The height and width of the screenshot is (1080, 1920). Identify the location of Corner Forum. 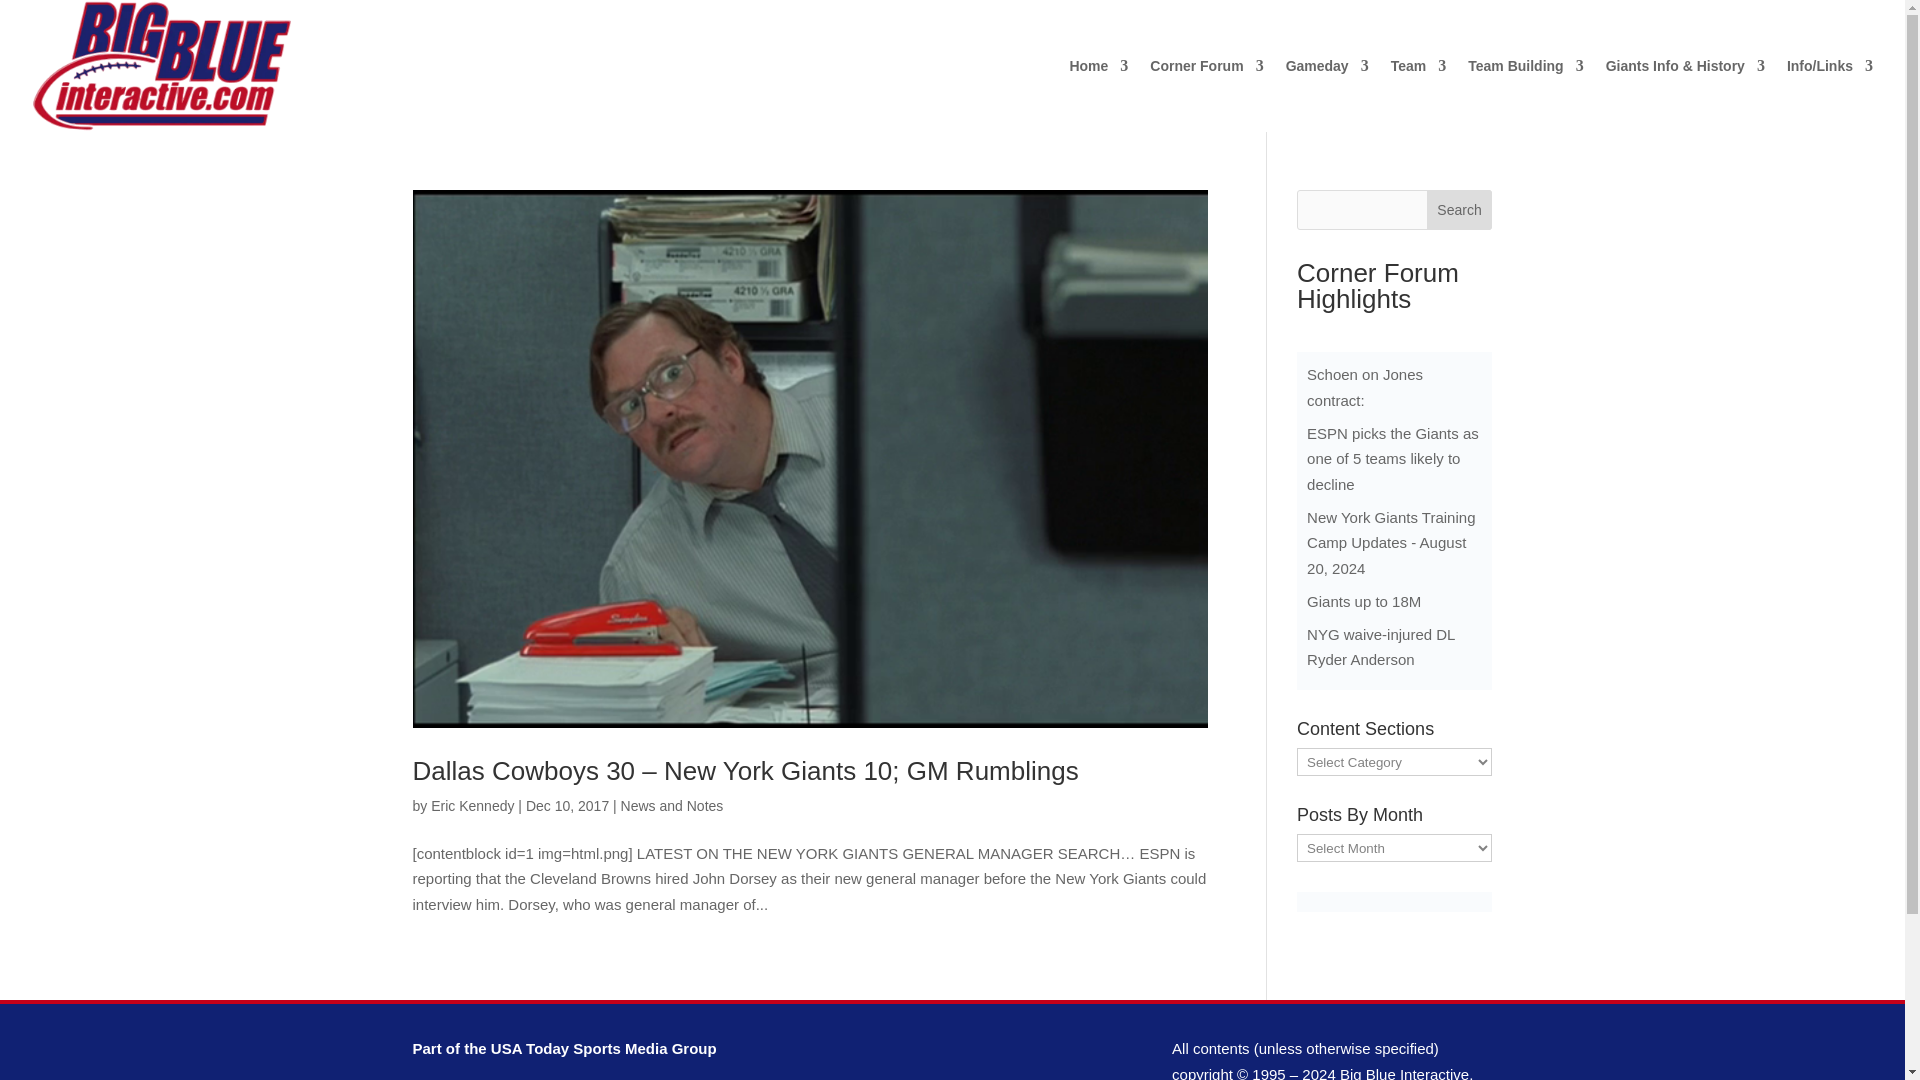
(1206, 95).